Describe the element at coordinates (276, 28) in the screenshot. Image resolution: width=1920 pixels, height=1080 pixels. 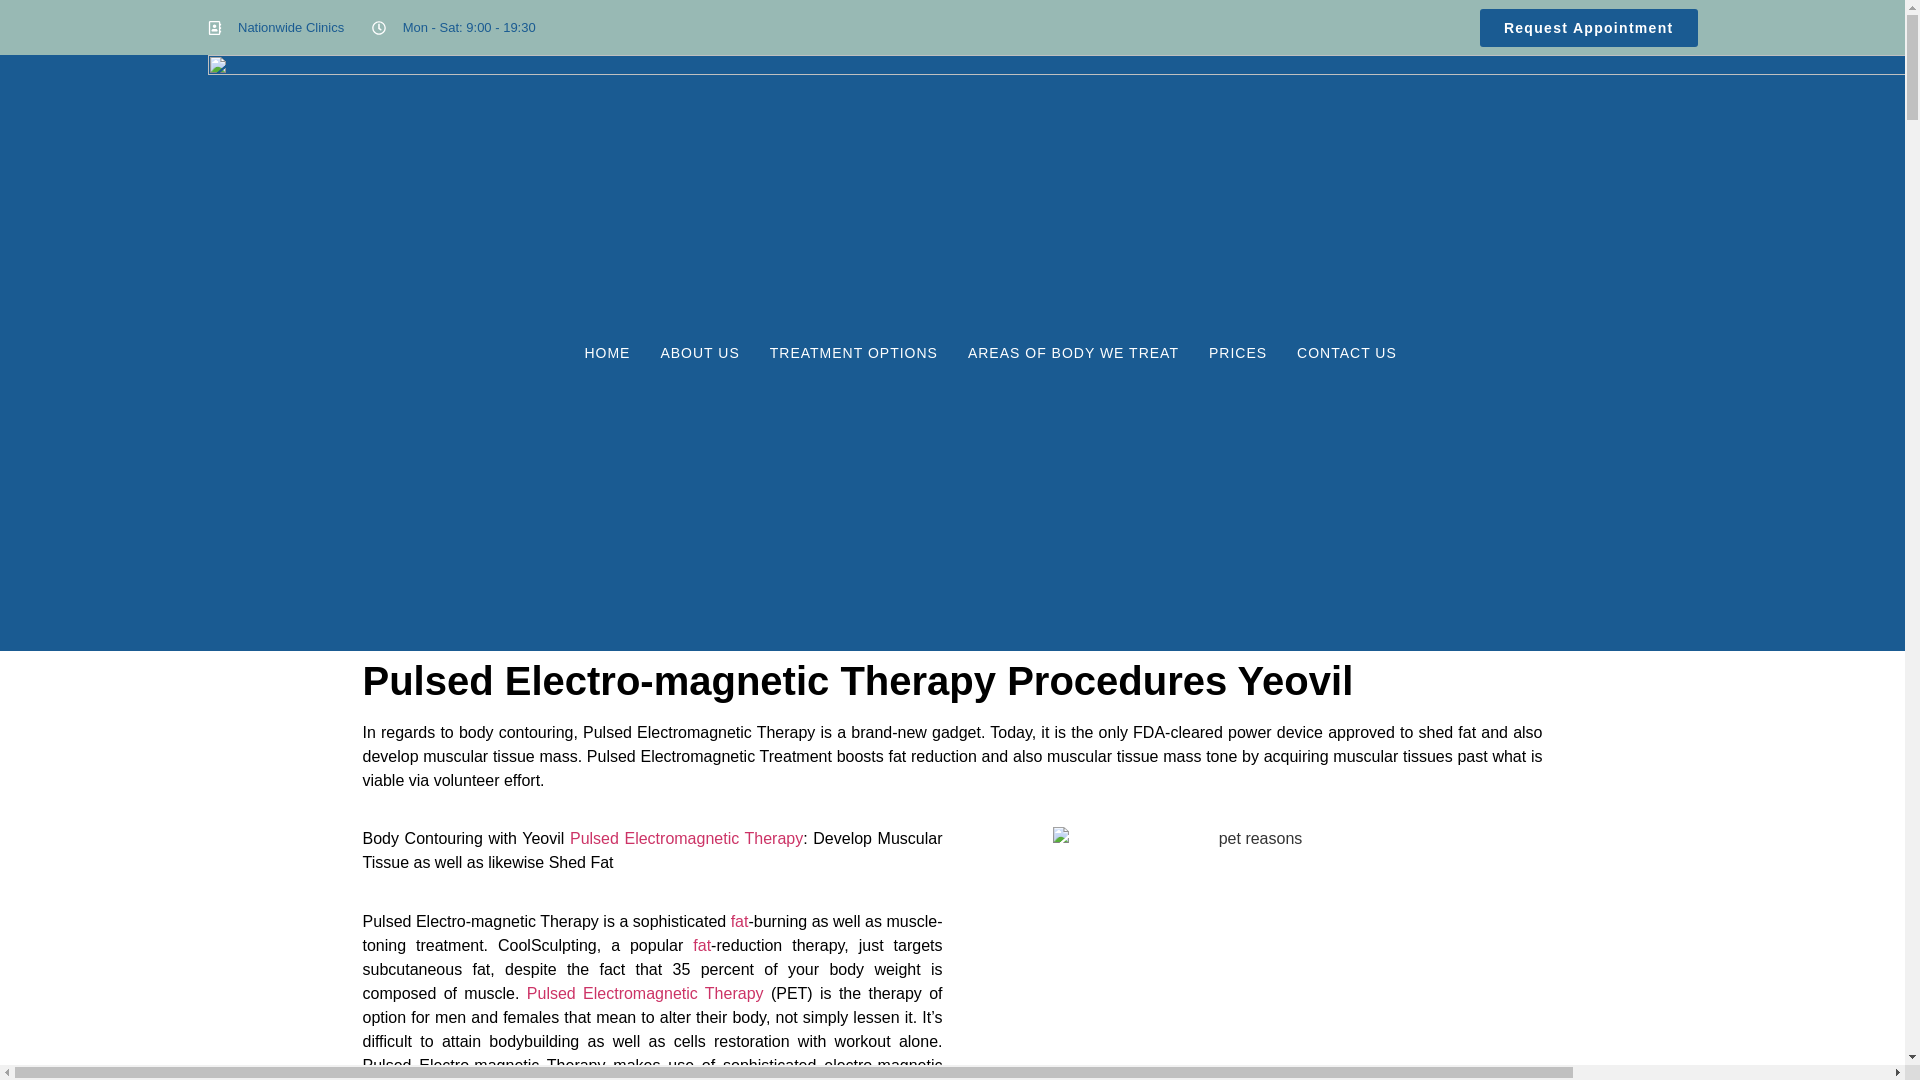
I see `Nationwide Clinics` at that location.